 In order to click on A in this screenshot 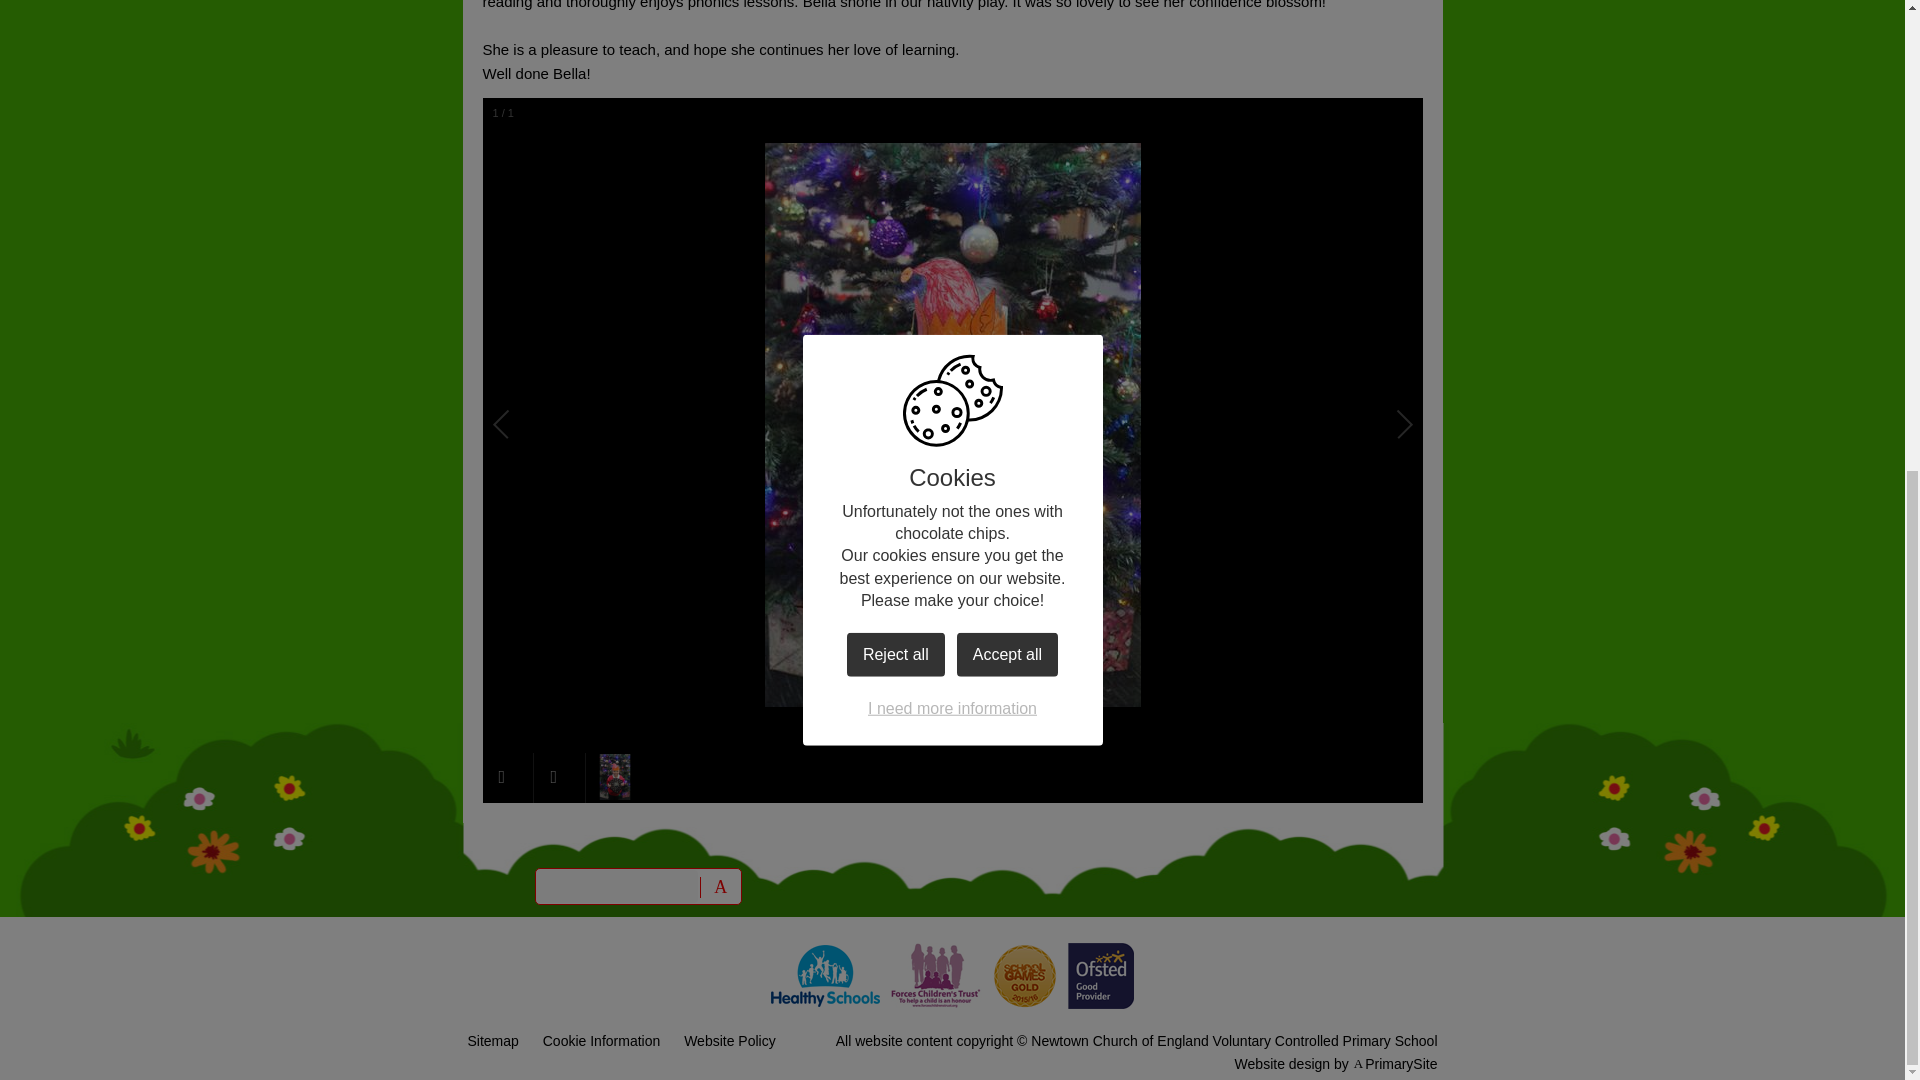, I will do `click(720, 886)`.